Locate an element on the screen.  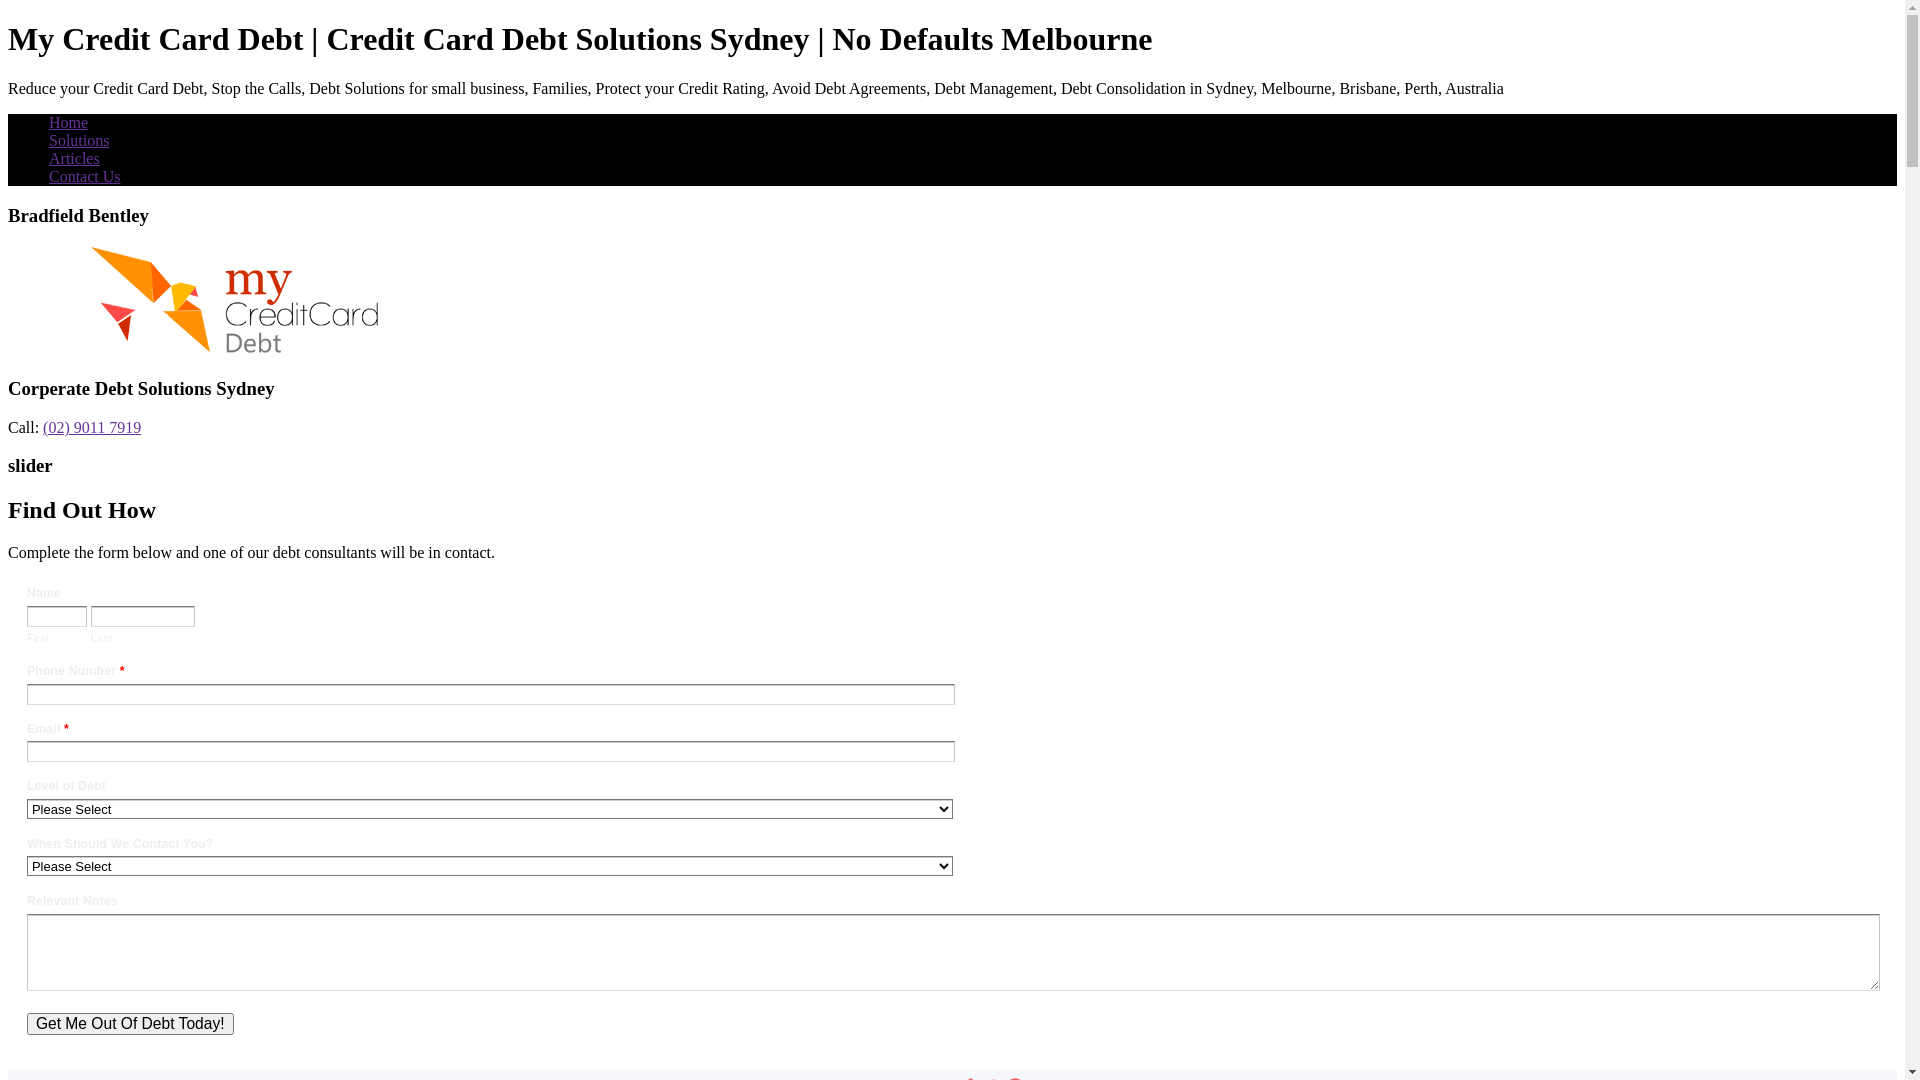
Articles is located at coordinates (74, 158).